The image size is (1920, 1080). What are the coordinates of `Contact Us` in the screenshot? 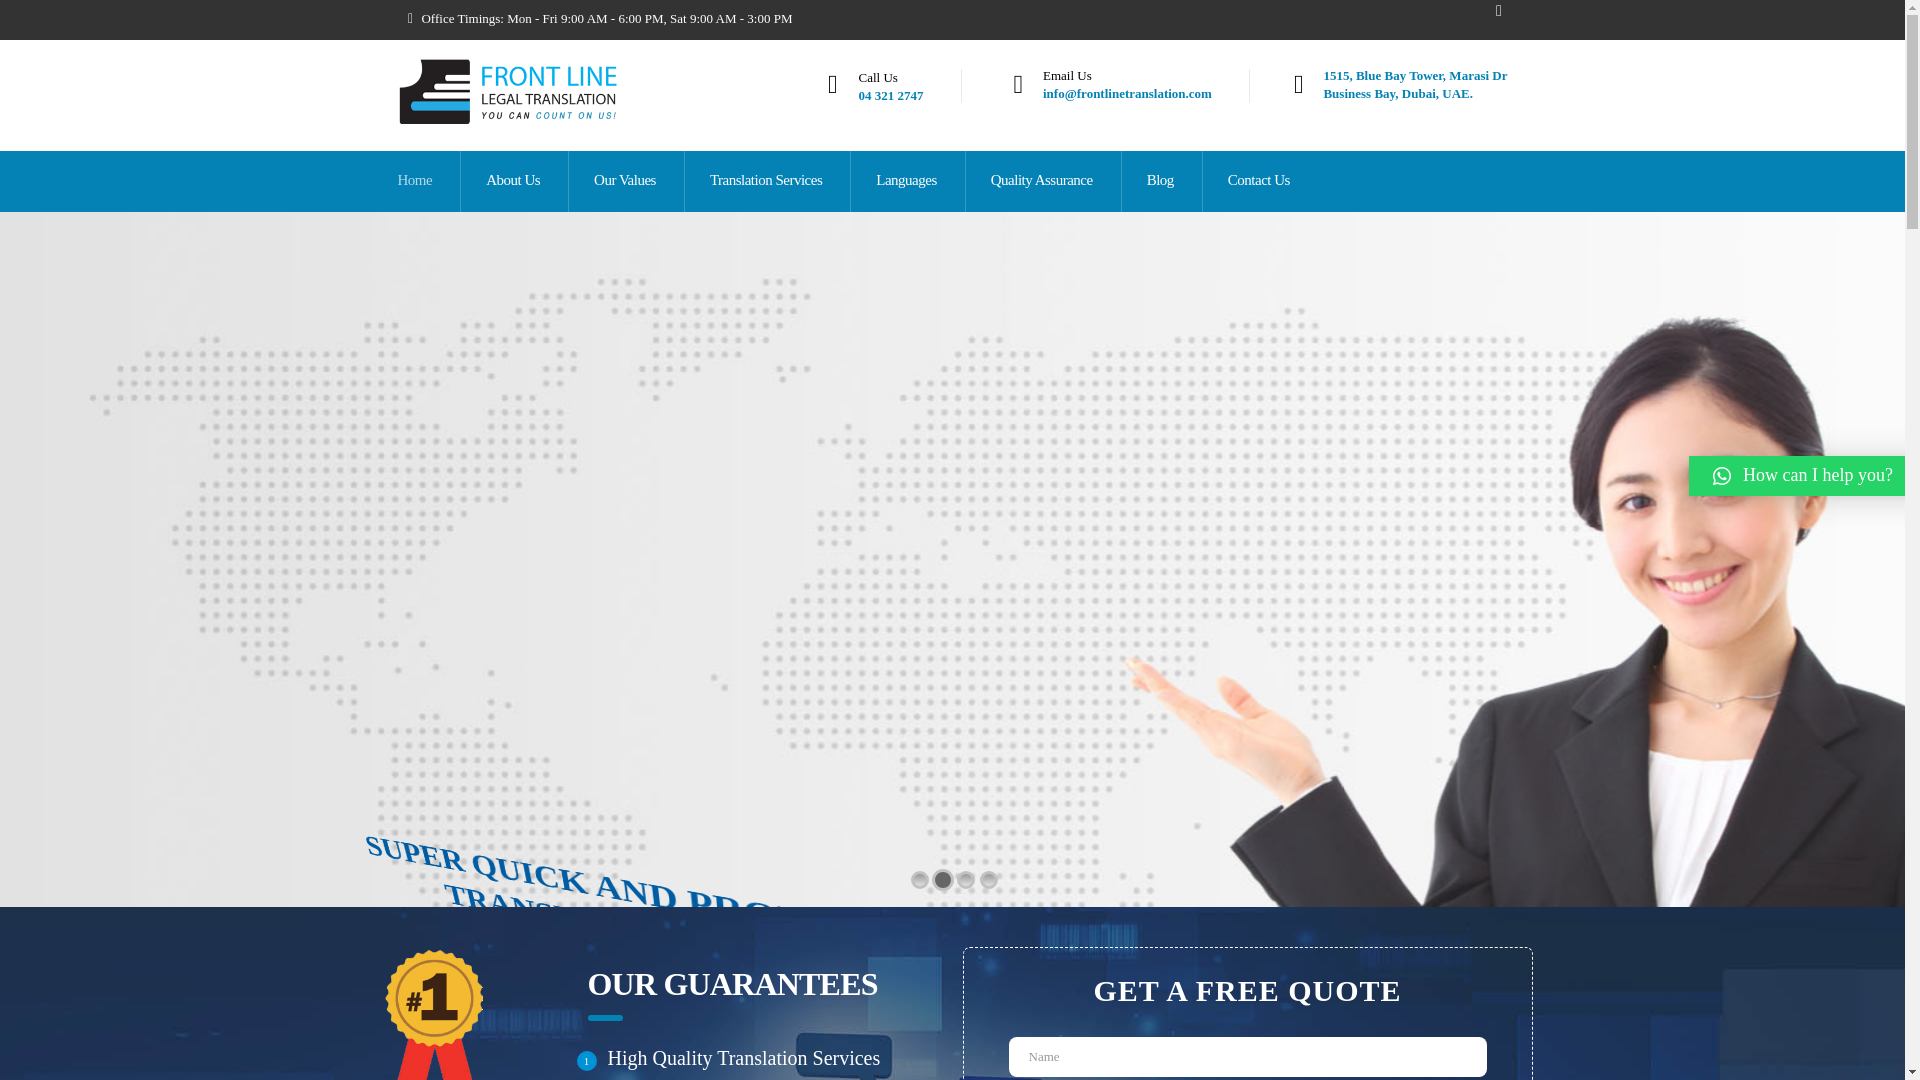 It's located at (1259, 181).